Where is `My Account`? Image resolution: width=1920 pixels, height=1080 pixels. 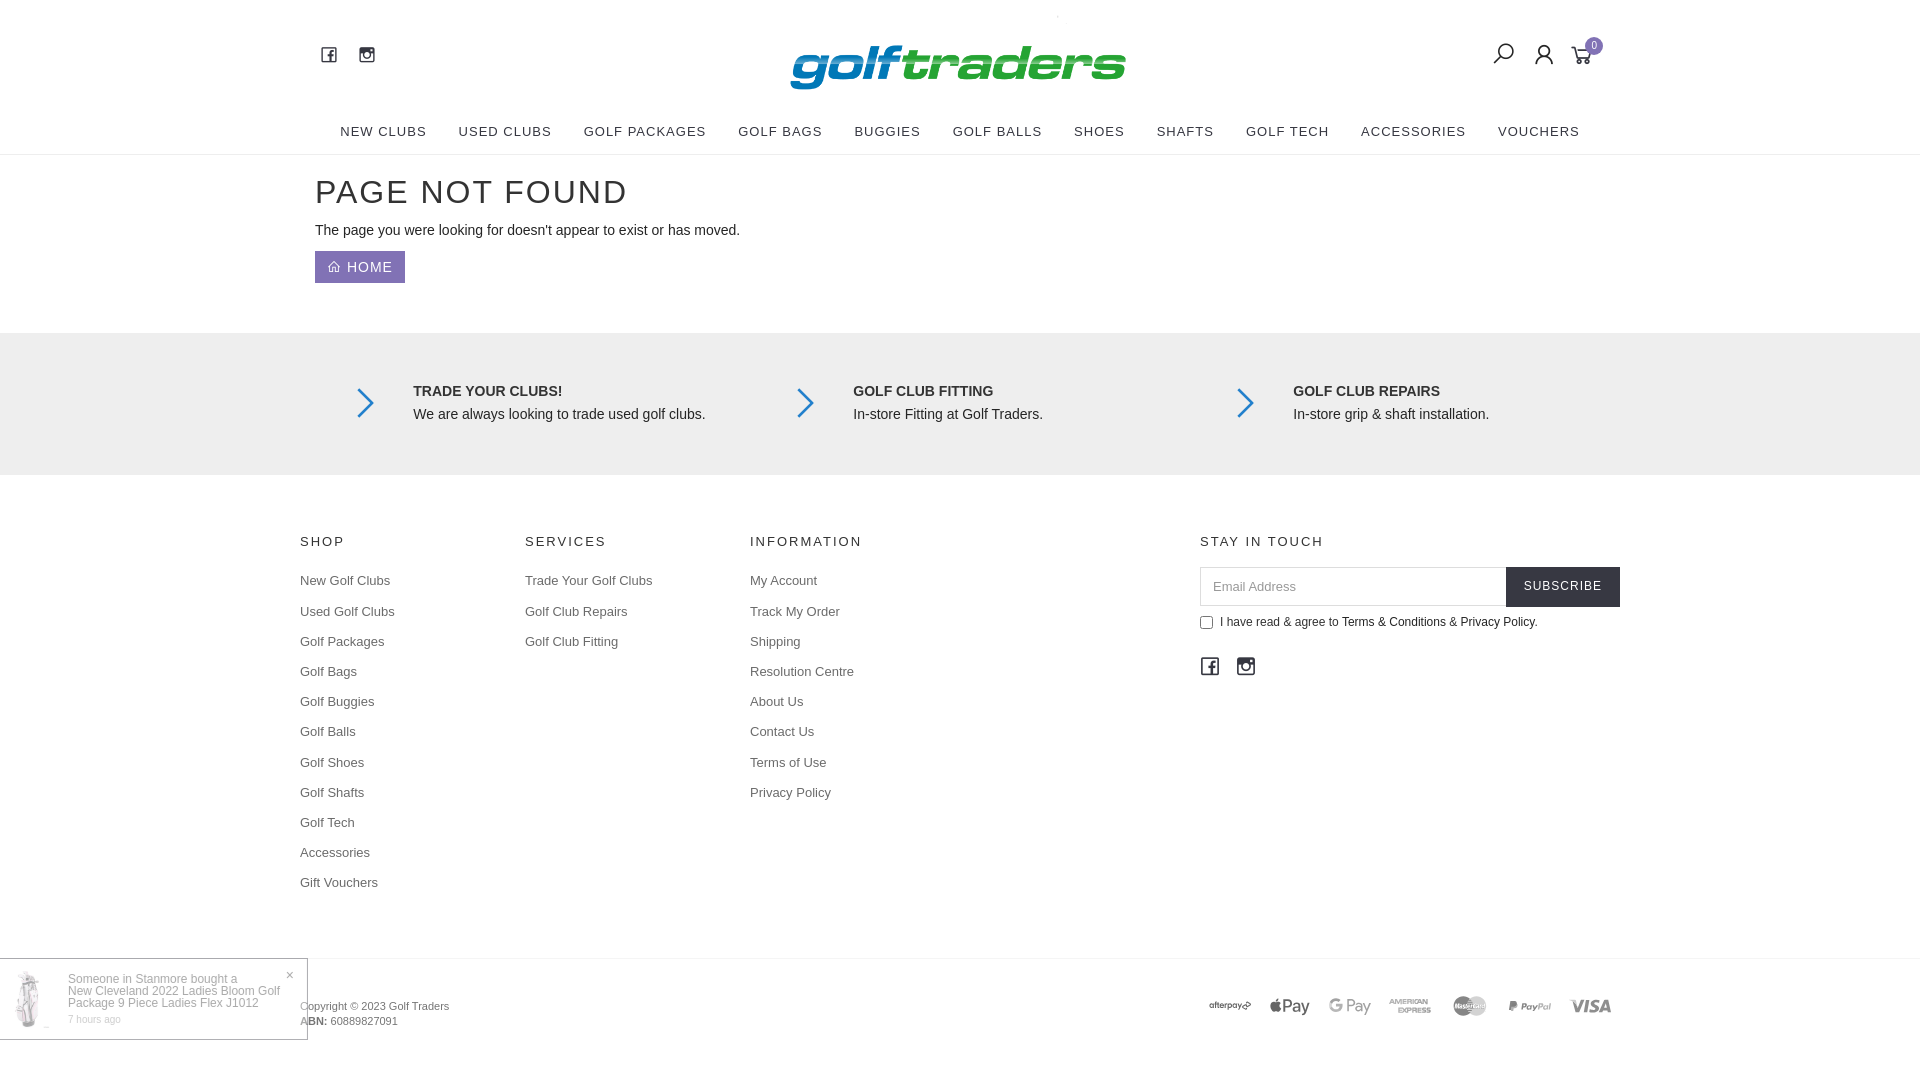
My Account is located at coordinates (840, 581).